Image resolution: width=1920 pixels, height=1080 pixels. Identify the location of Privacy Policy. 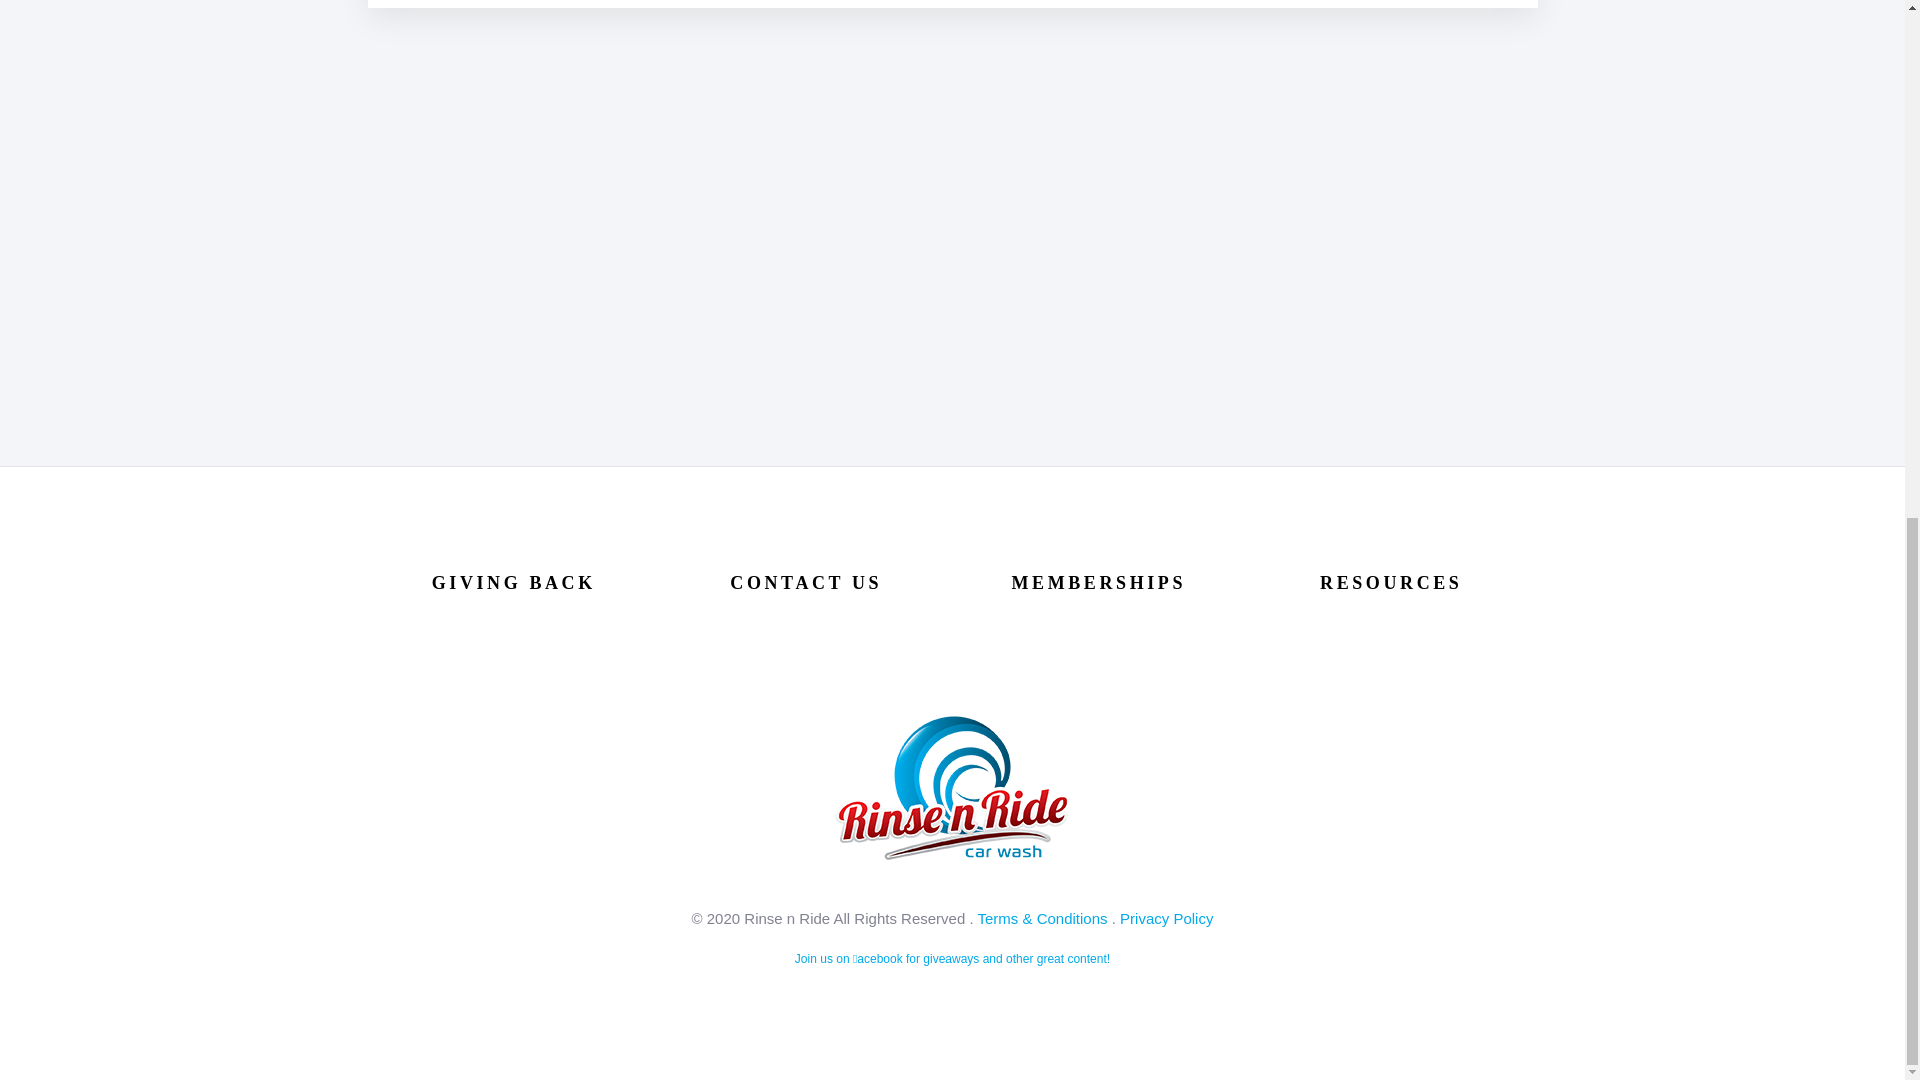
(1166, 918).